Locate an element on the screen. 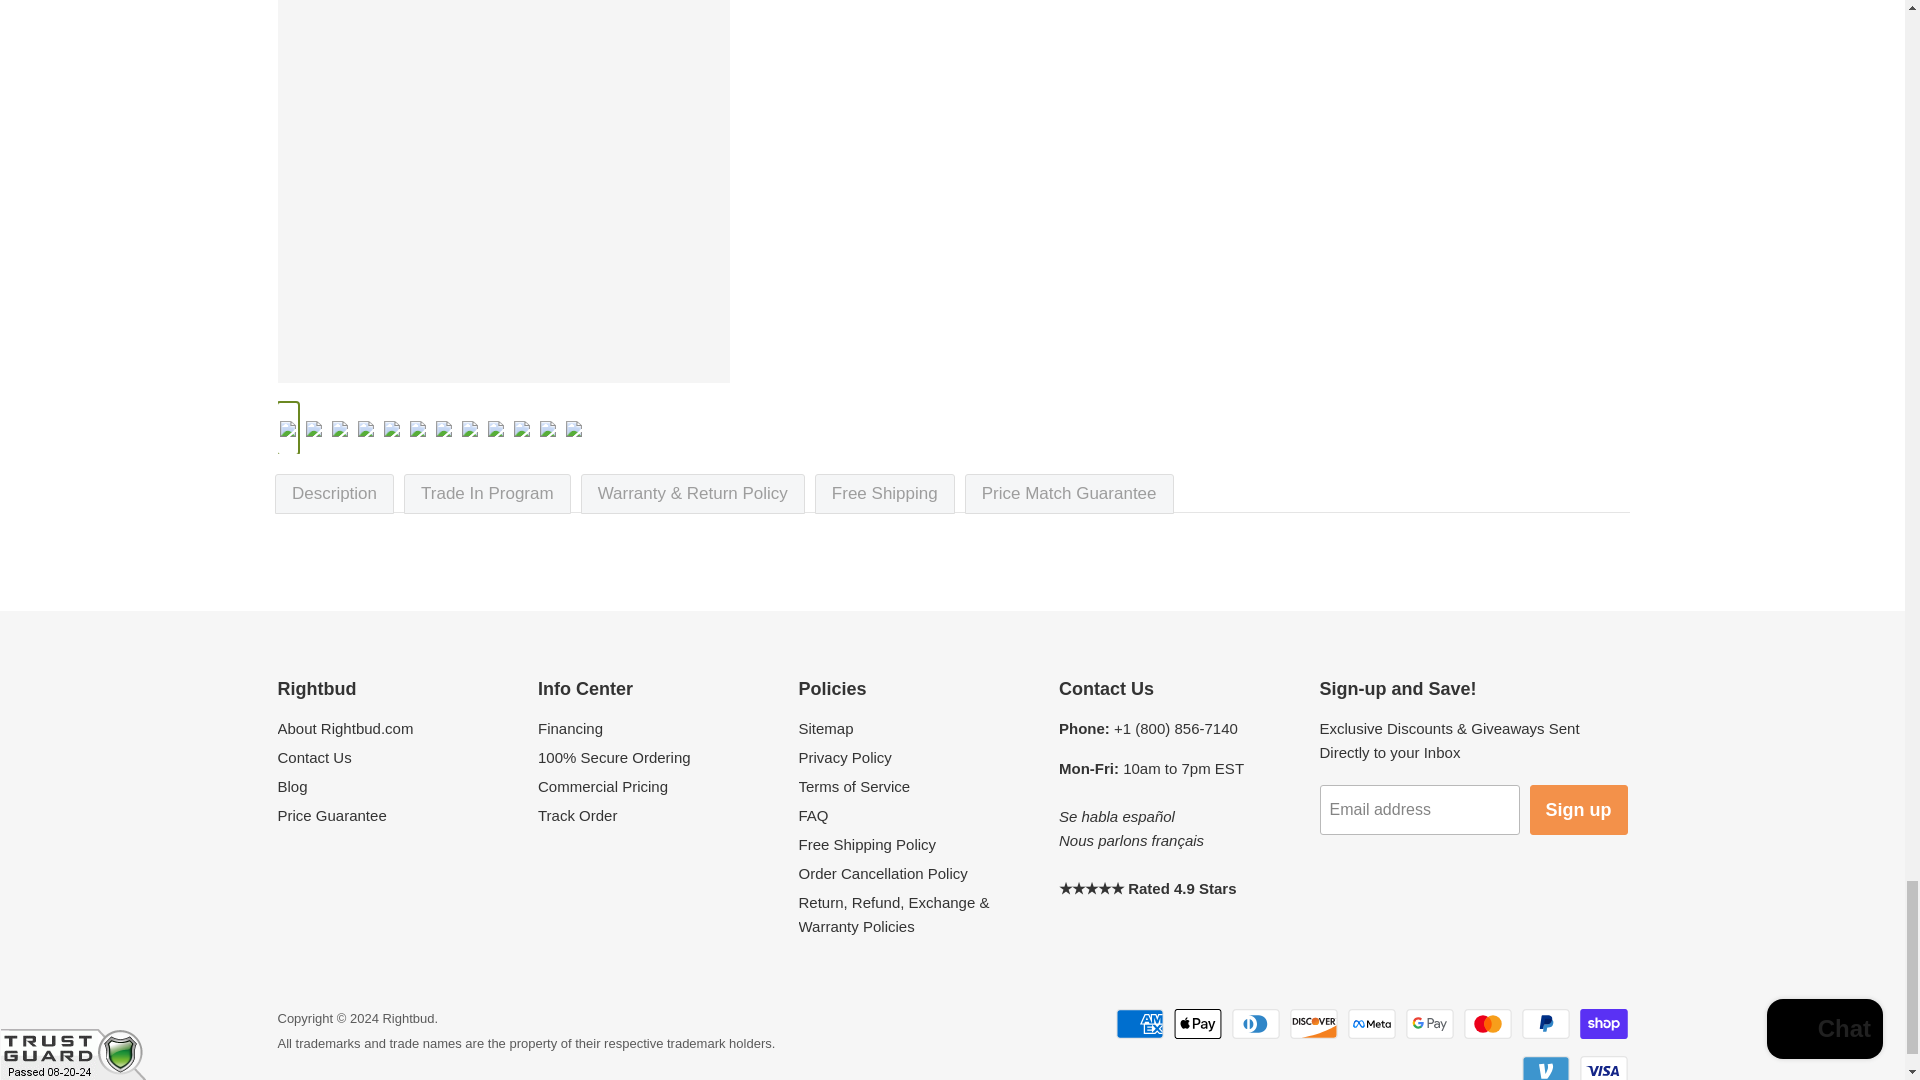 This screenshot has width=1920, height=1080. PayPal is located at coordinates (1546, 1023).